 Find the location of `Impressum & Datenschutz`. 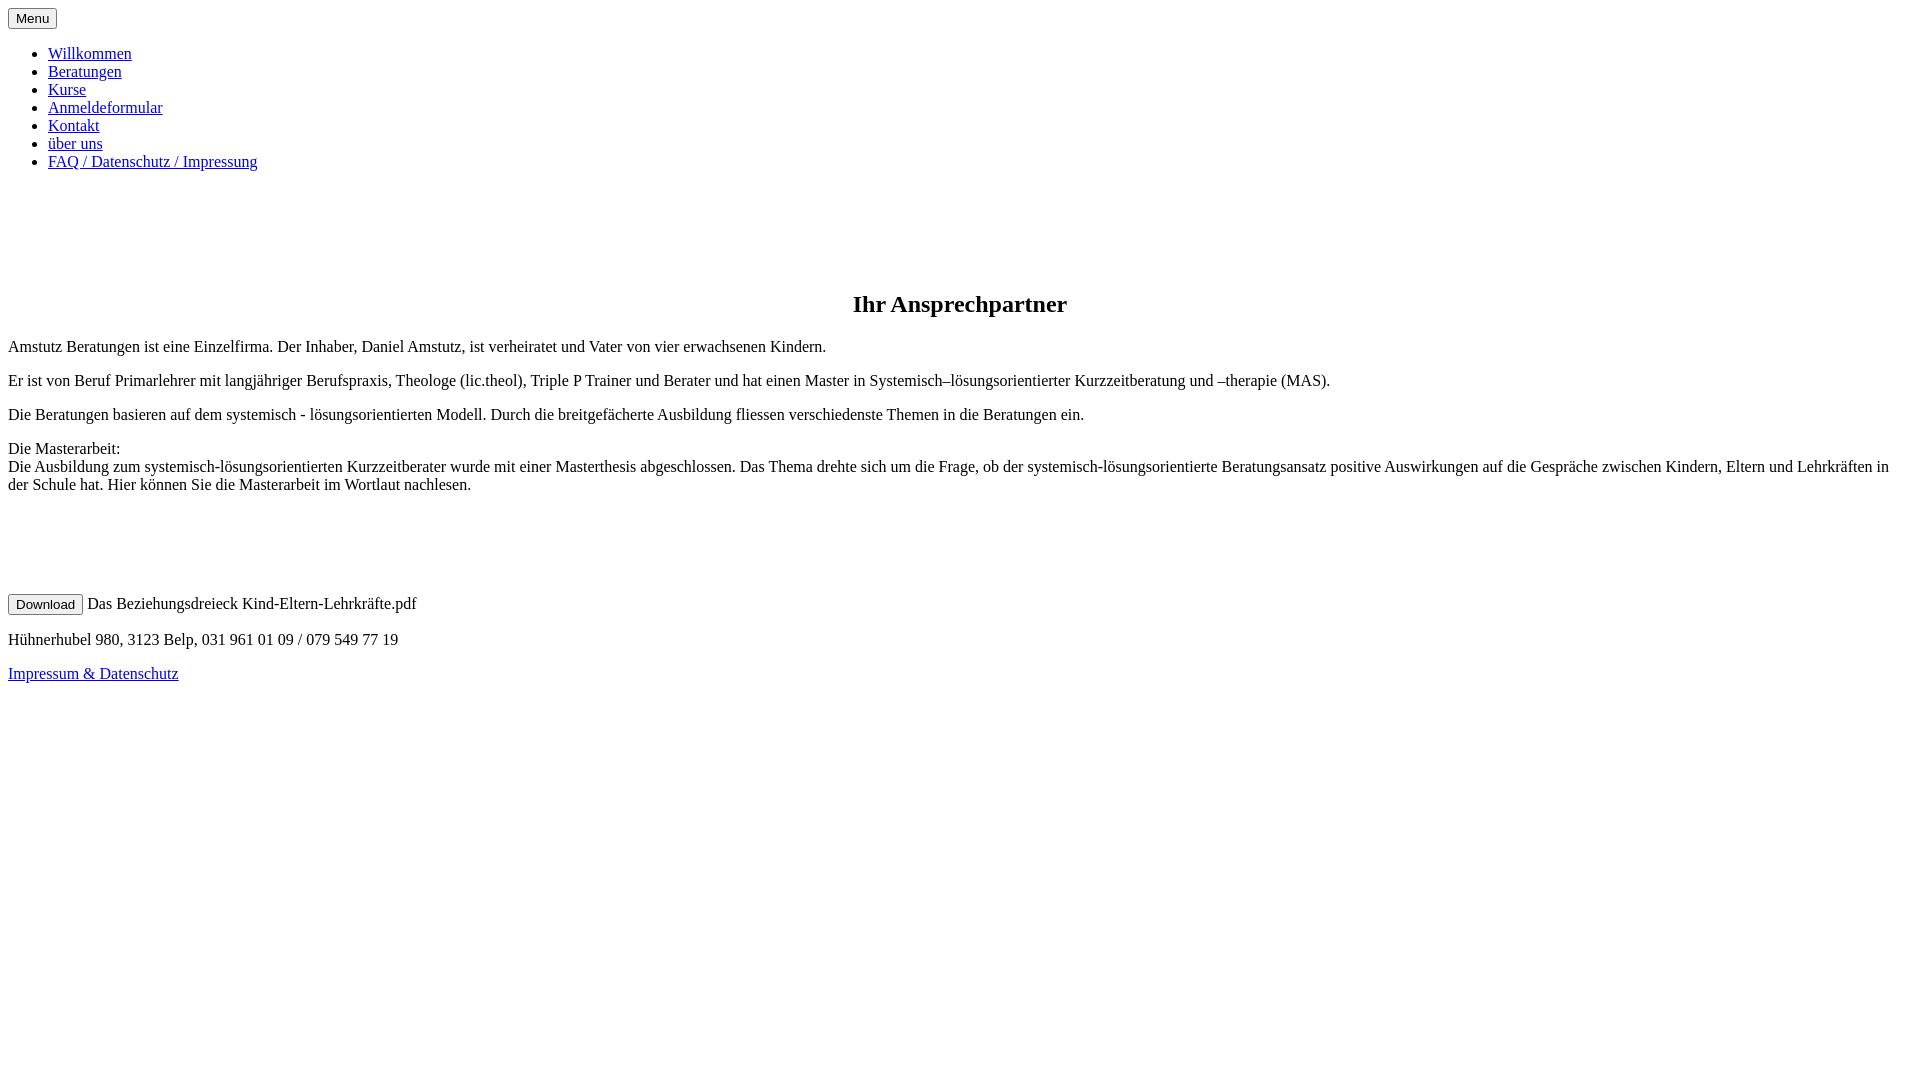

Impressum & Datenschutz is located at coordinates (94, 674).